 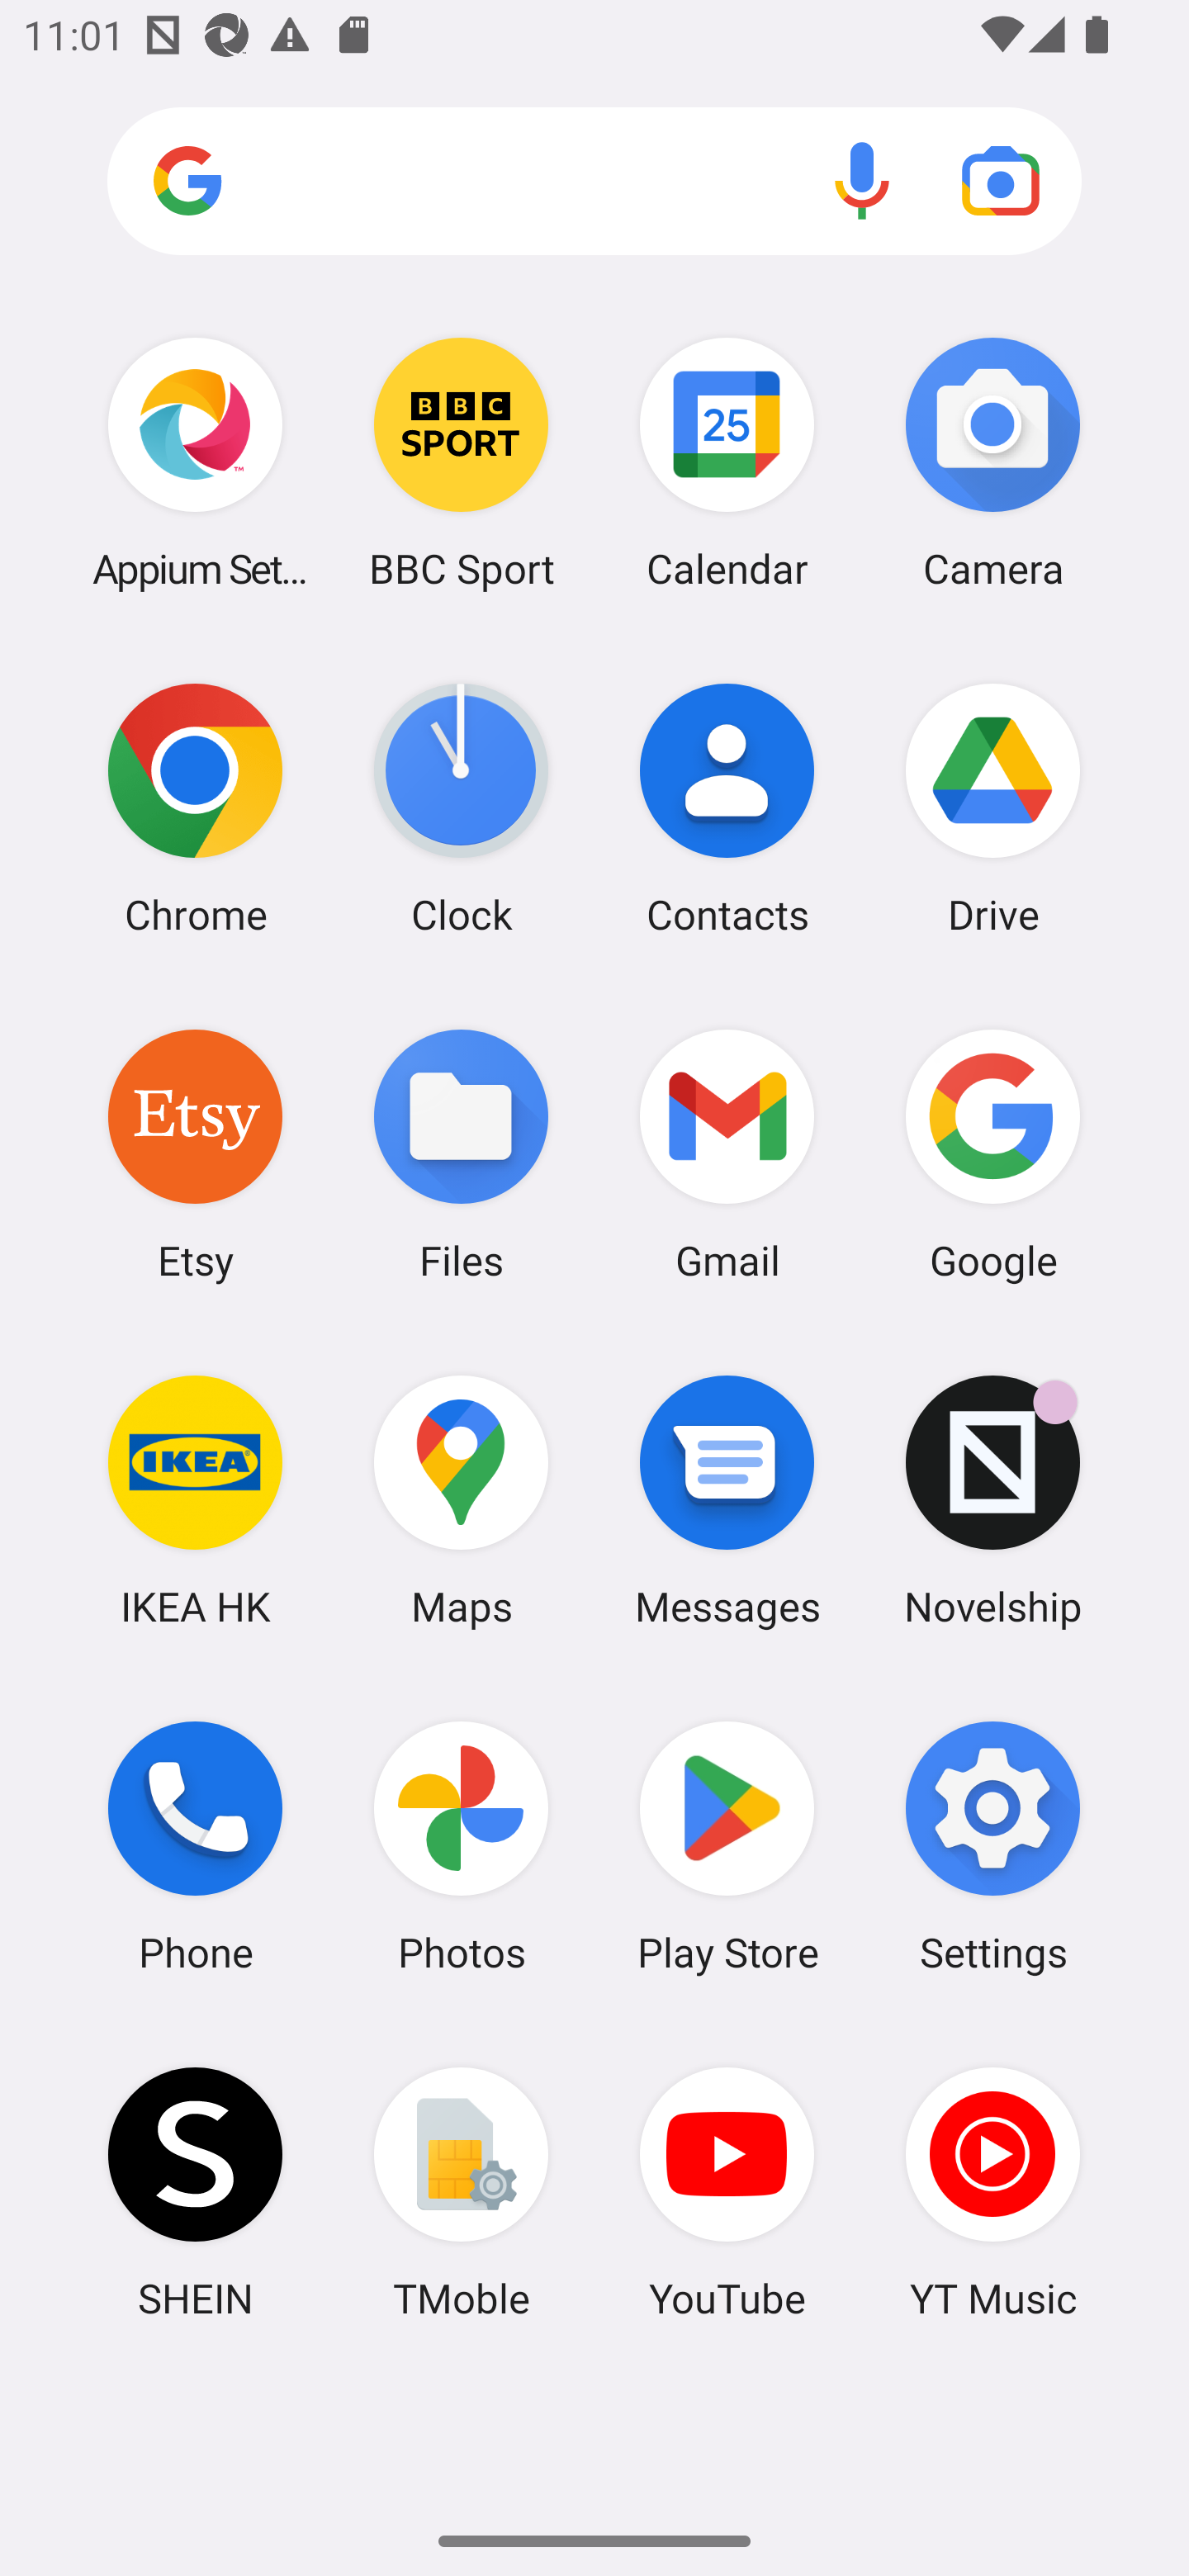 What do you see at coordinates (461, 1153) in the screenshot?
I see `Files` at bounding box center [461, 1153].